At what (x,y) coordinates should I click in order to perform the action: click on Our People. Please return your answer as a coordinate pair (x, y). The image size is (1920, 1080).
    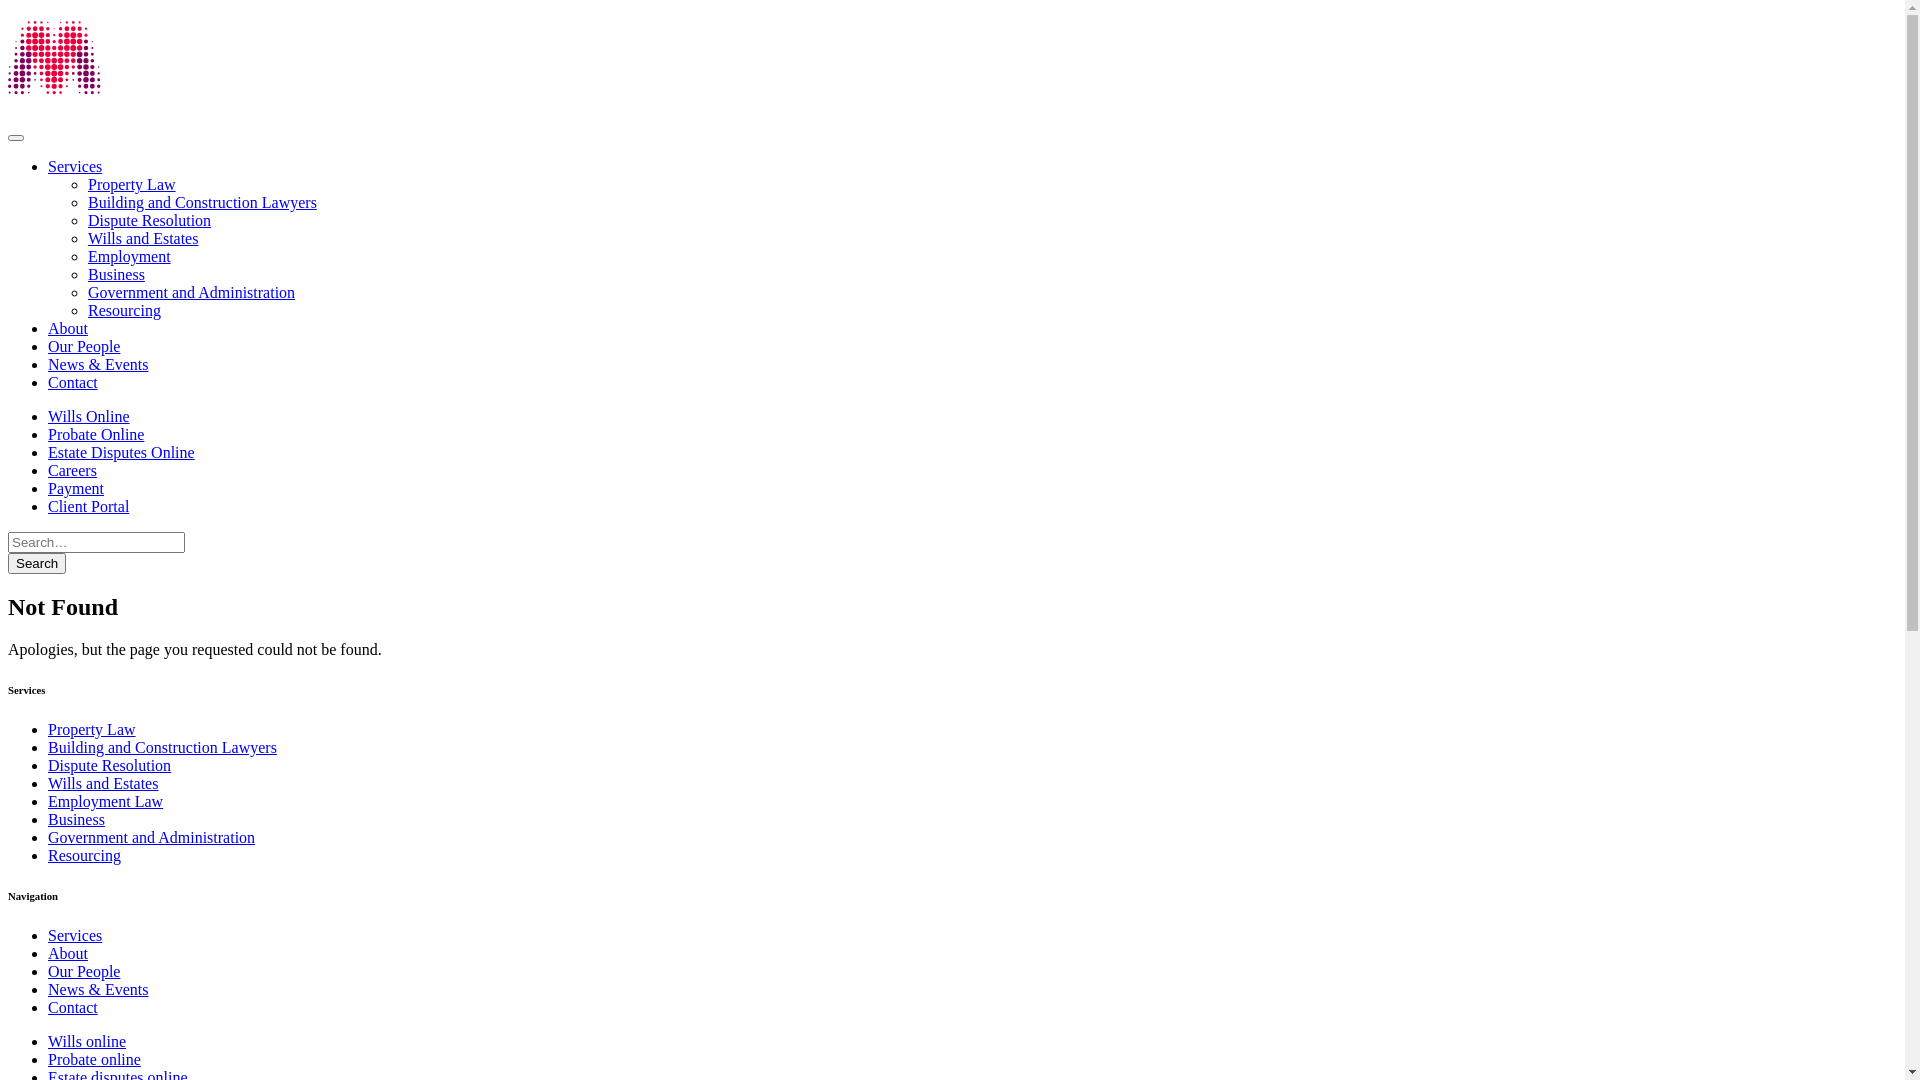
    Looking at the image, I should click on (84, 346).